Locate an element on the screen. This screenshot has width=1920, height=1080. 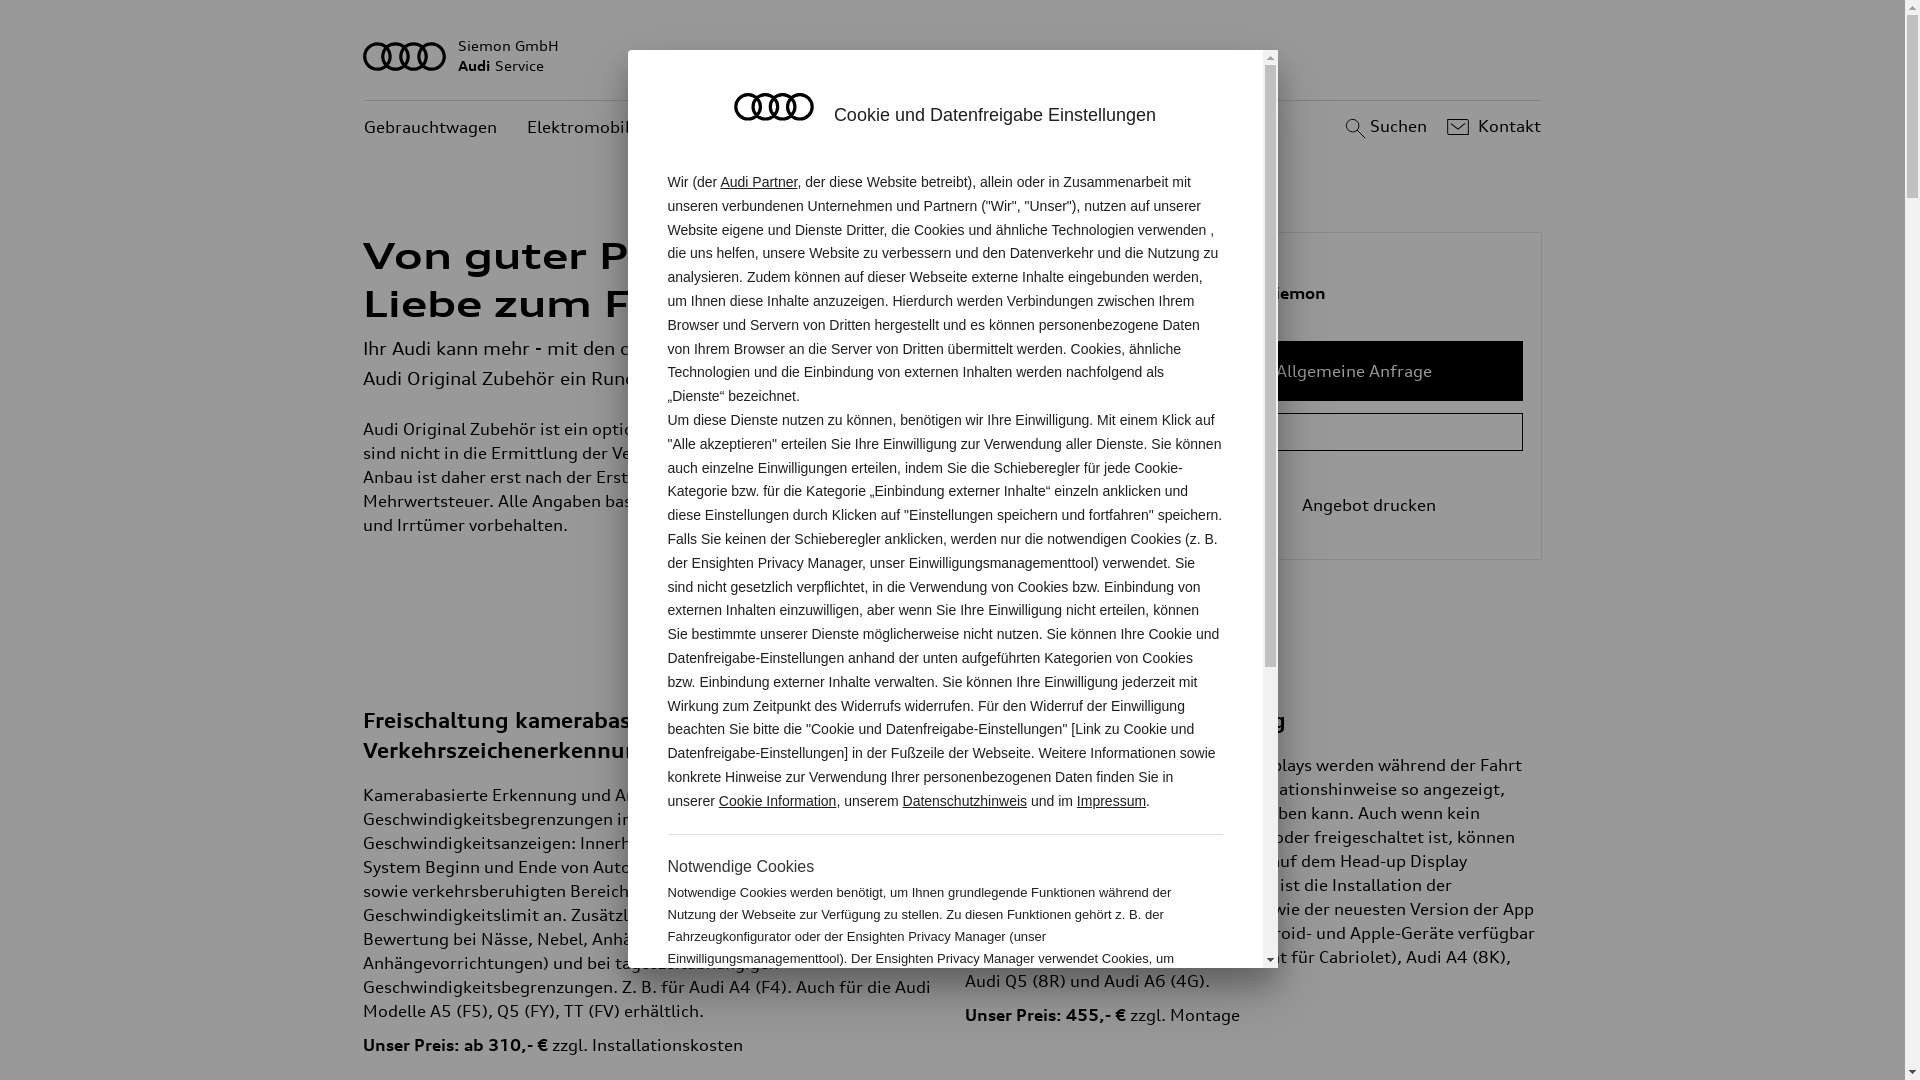
Cookie Information is located at coordinates (1118, 1024).